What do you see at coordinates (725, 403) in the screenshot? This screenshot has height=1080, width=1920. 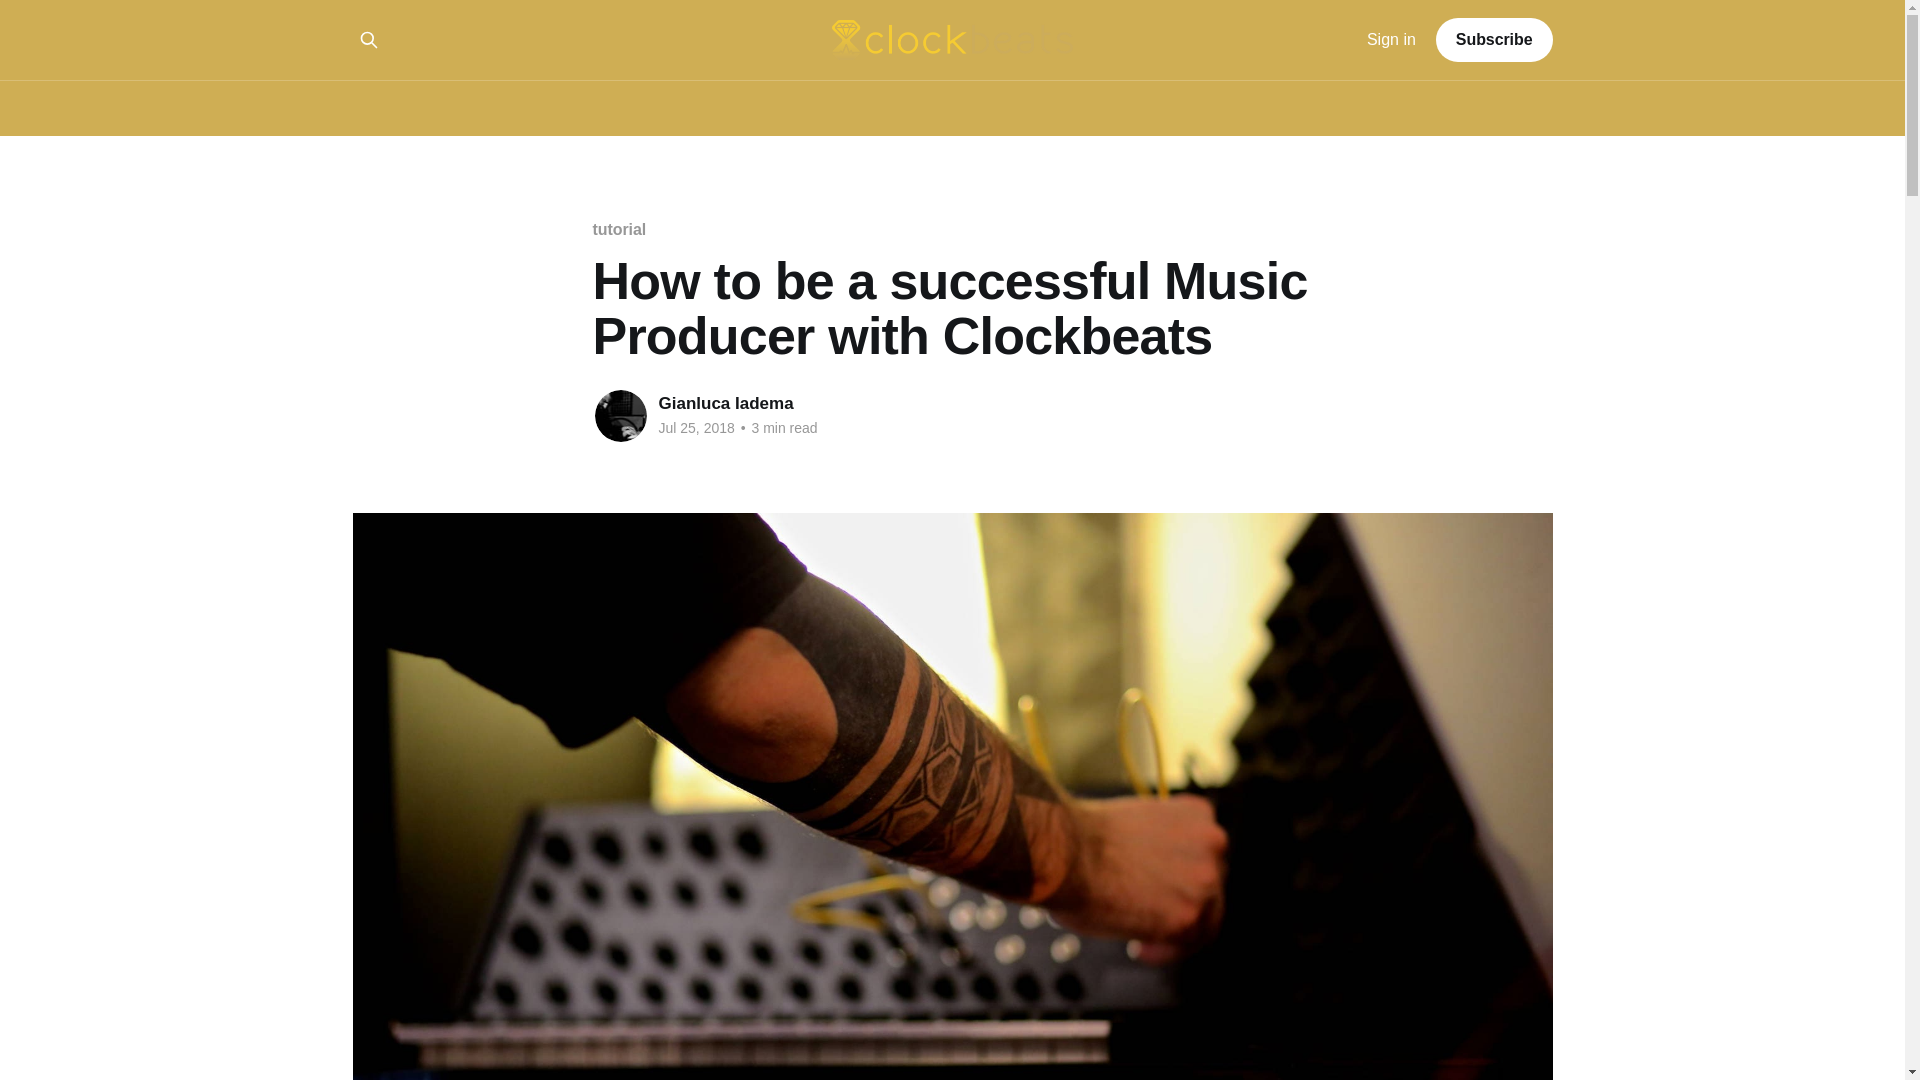 I see `Gianluca Iadema` at bounding box center [725, 403].